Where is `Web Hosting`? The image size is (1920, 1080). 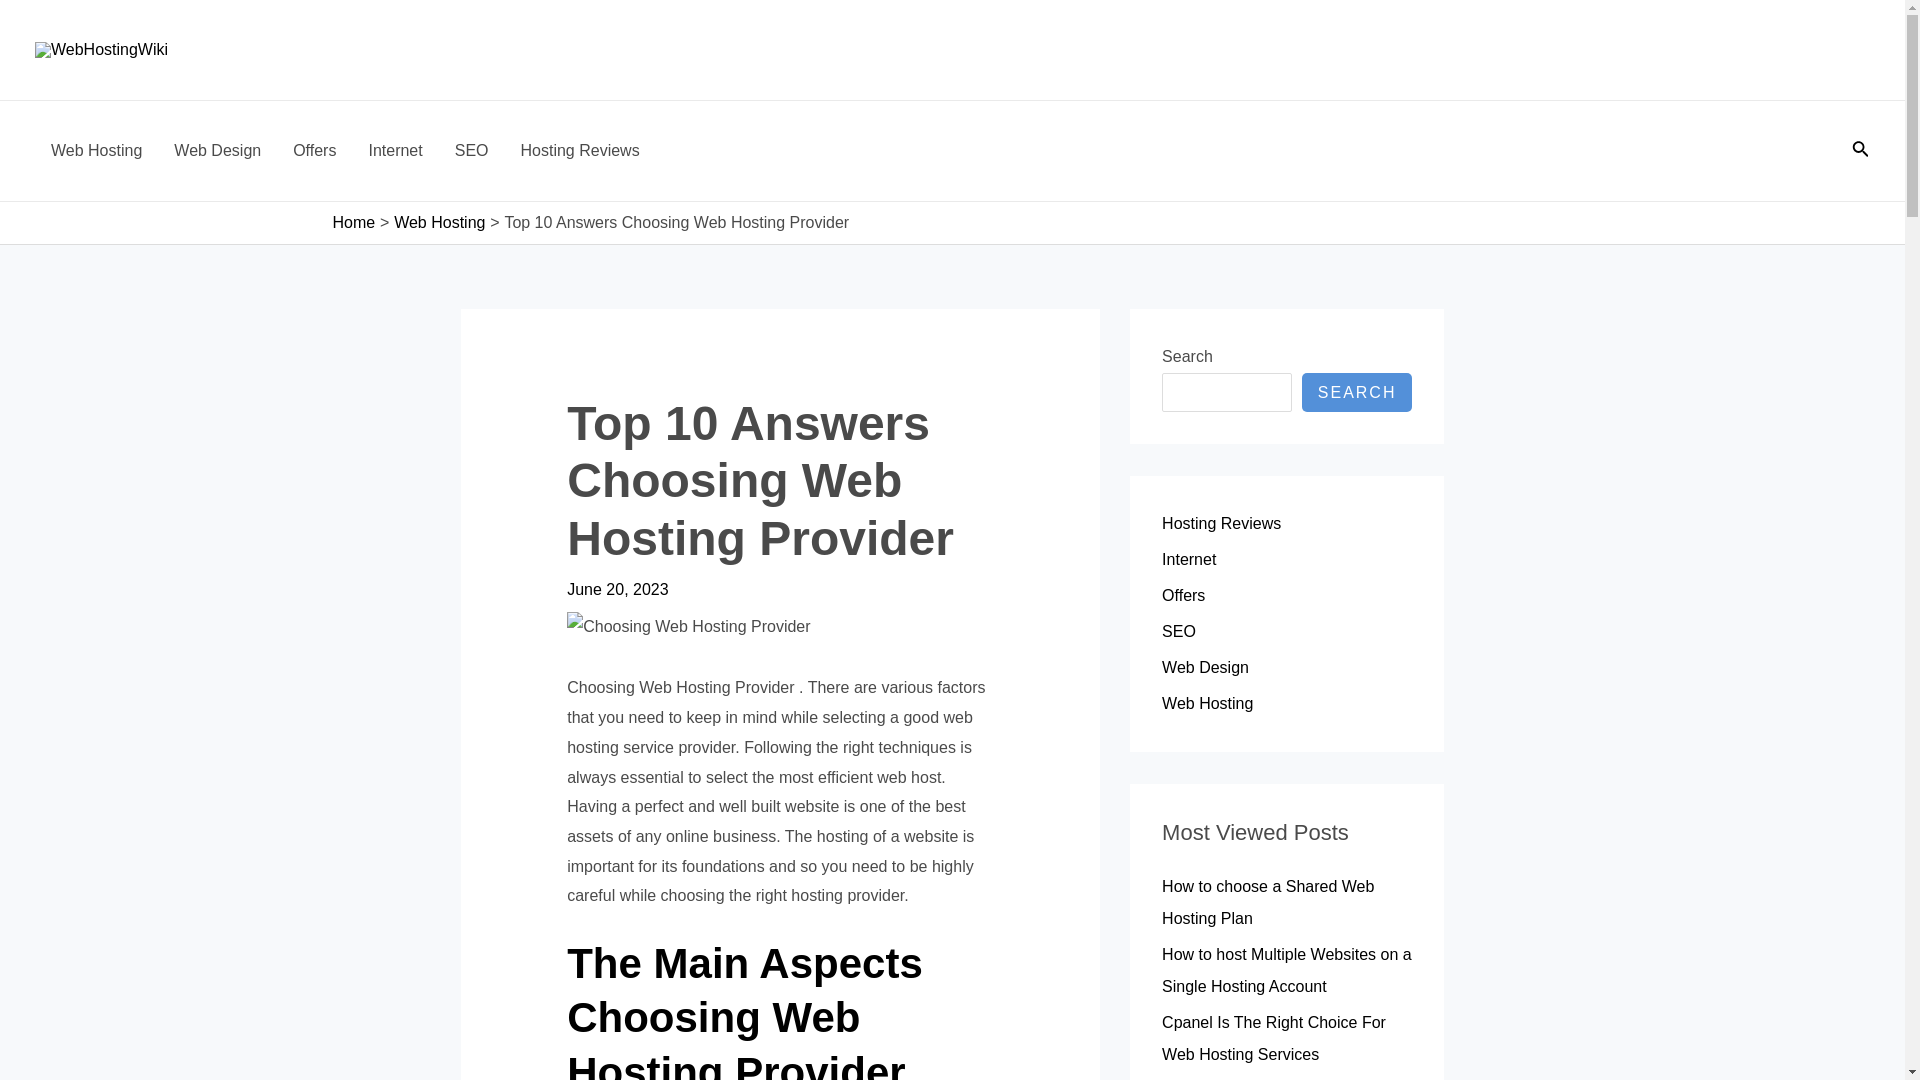 Web Hosting is located at coordinates (96, 150).